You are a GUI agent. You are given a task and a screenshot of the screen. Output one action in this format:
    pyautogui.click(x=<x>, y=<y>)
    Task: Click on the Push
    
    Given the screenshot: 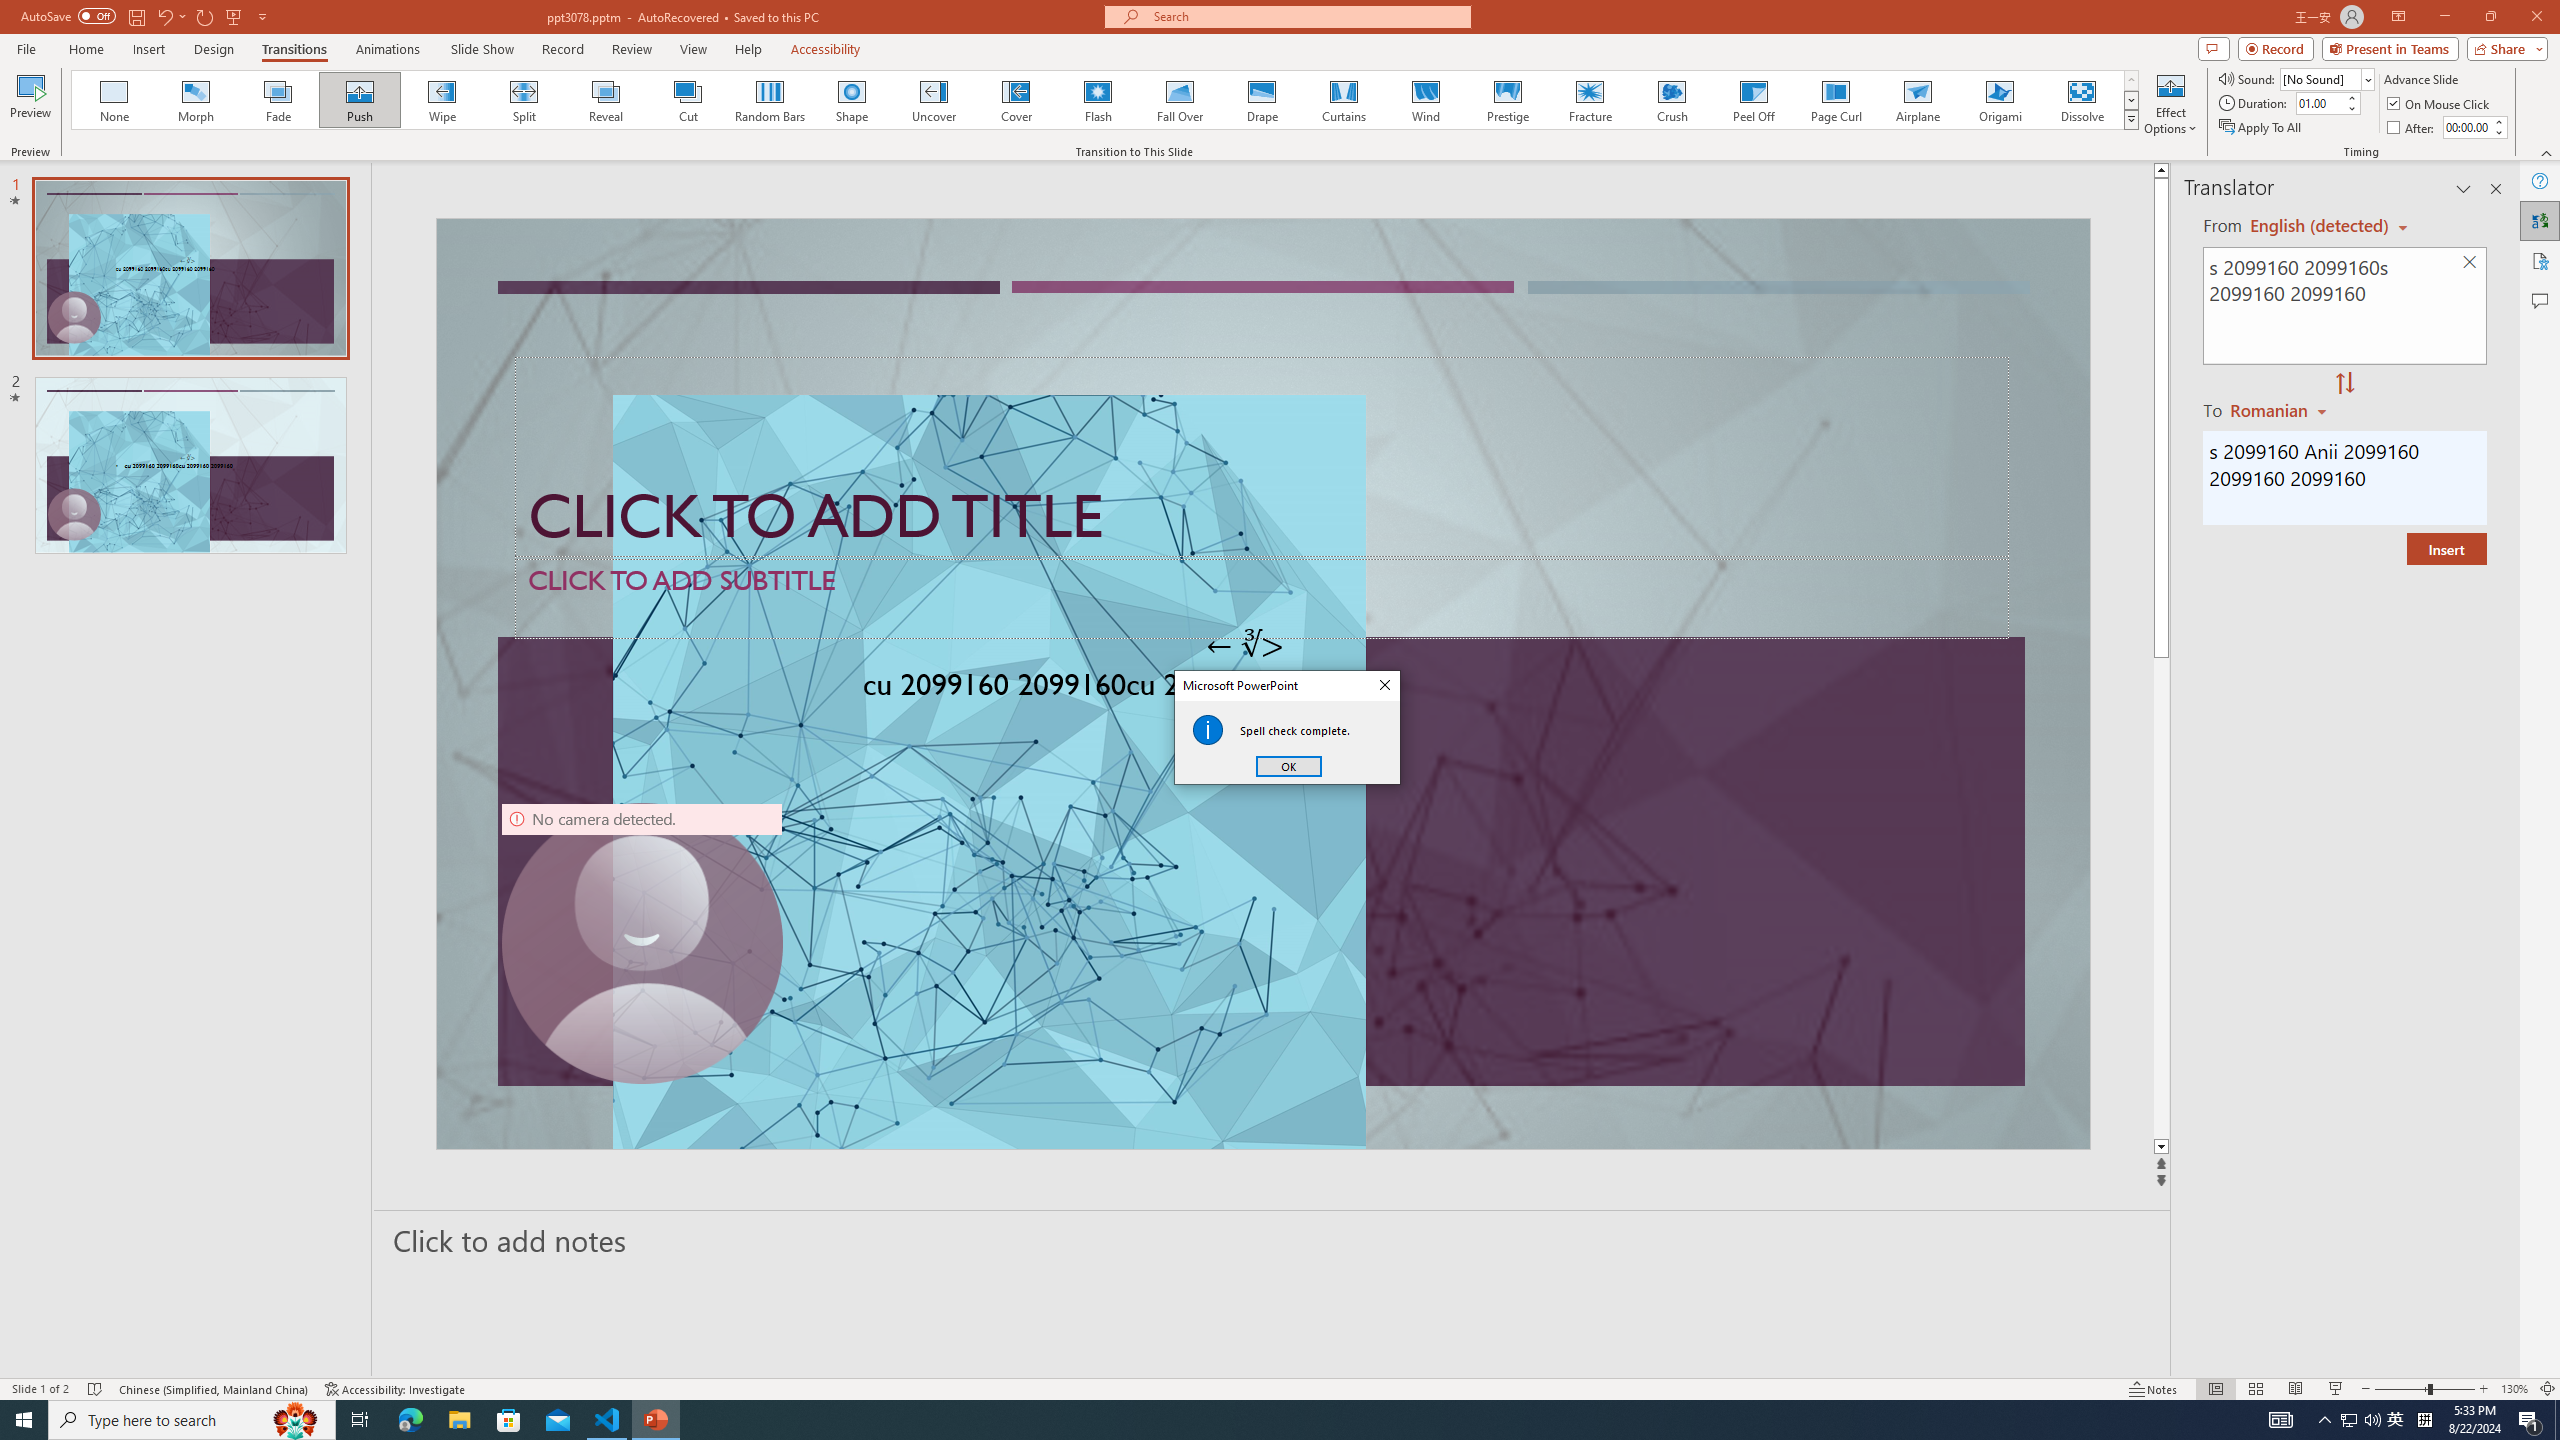 What is the action you would take?
    pyautogui.click(x=360, y=100)
    